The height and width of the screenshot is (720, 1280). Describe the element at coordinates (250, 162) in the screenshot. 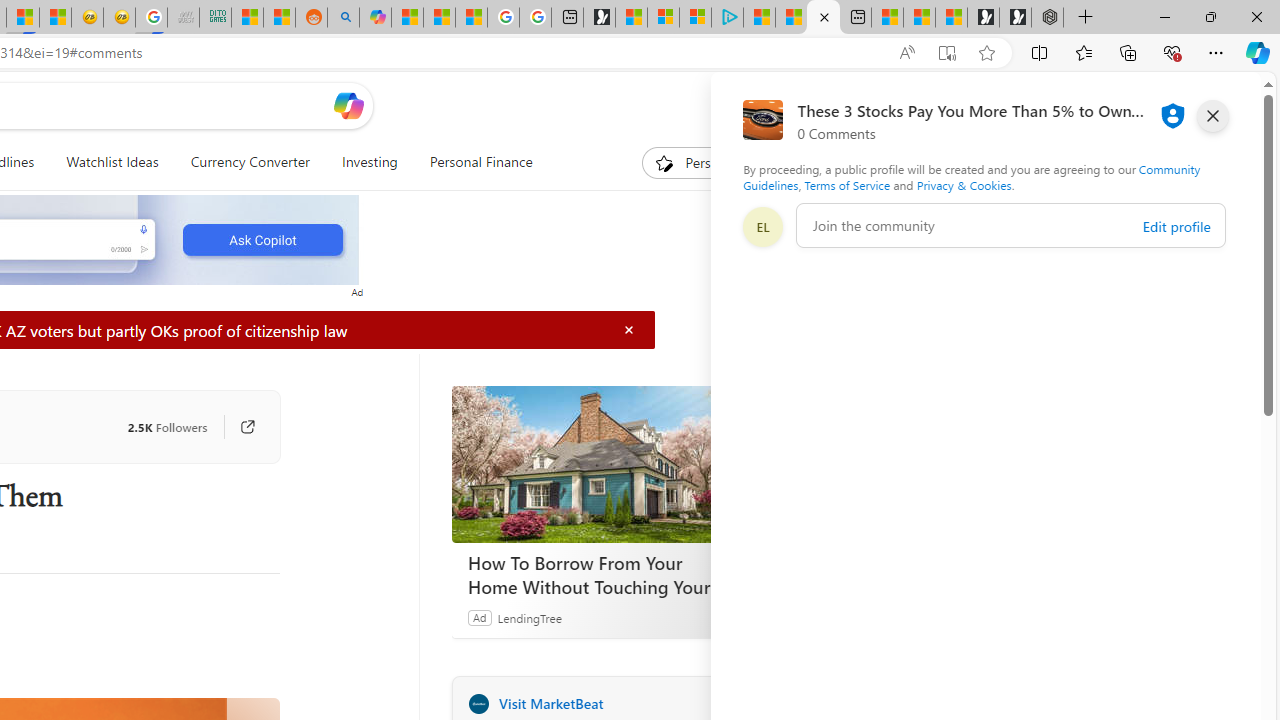

I see `Currency Converter` at that location.